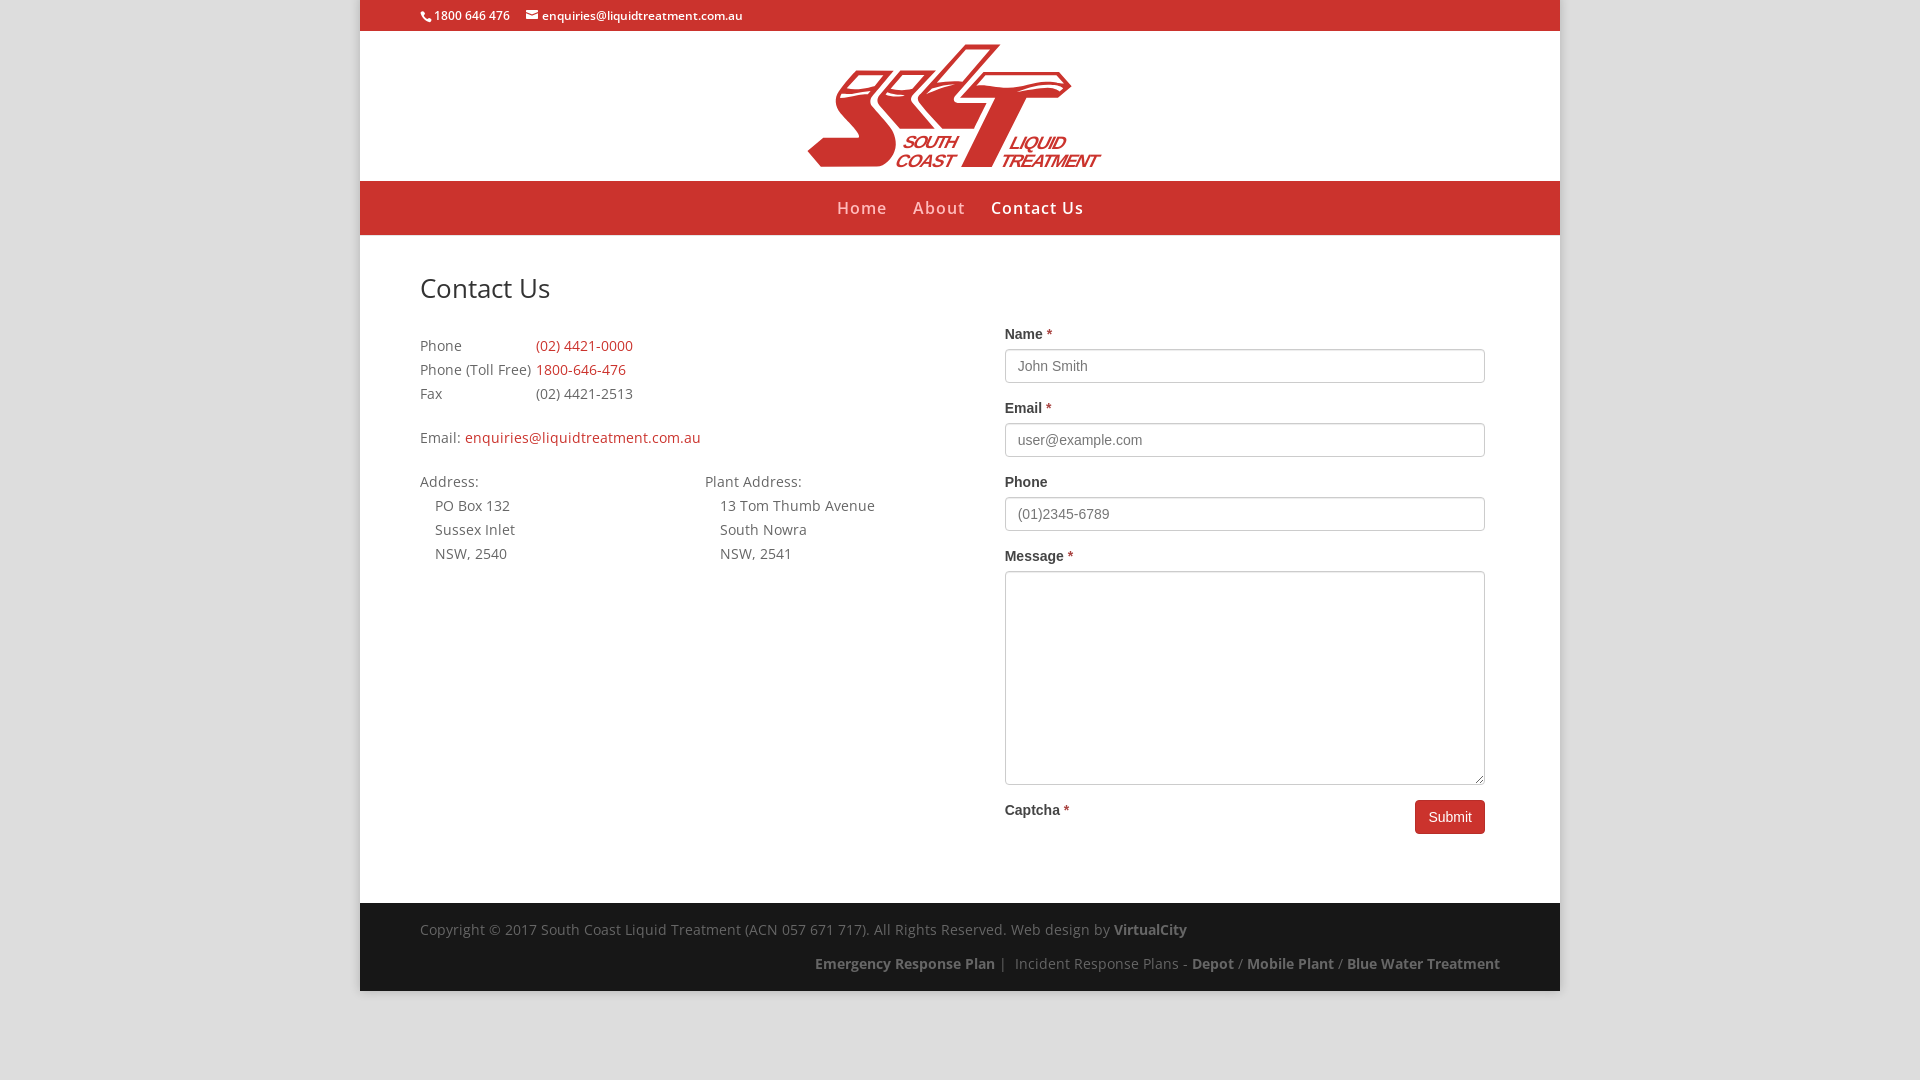 The width and height of the screenshot is (1920, 1080). I want to click on enquiries@liquidtreatment.com.au, so click(634, 16).